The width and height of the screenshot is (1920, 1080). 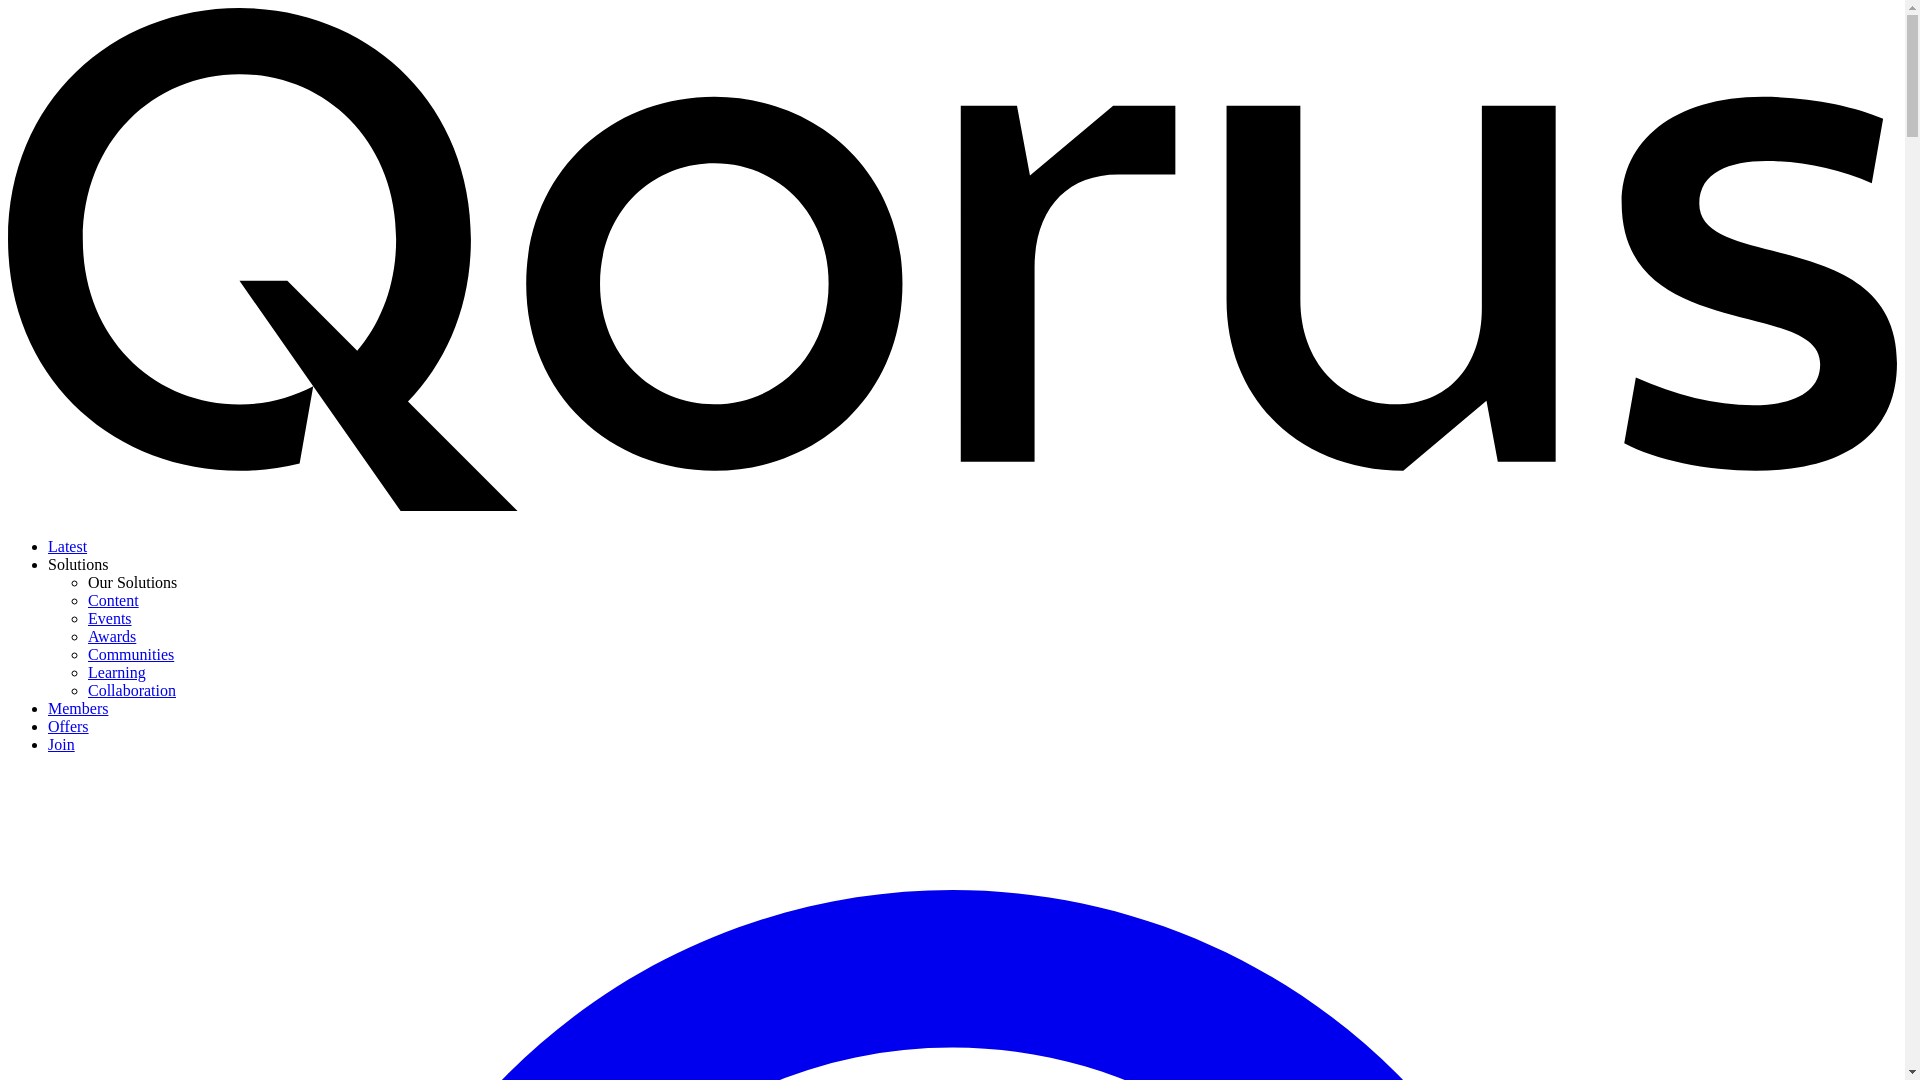 I want to click on Latest, so click(x=67, y=546).